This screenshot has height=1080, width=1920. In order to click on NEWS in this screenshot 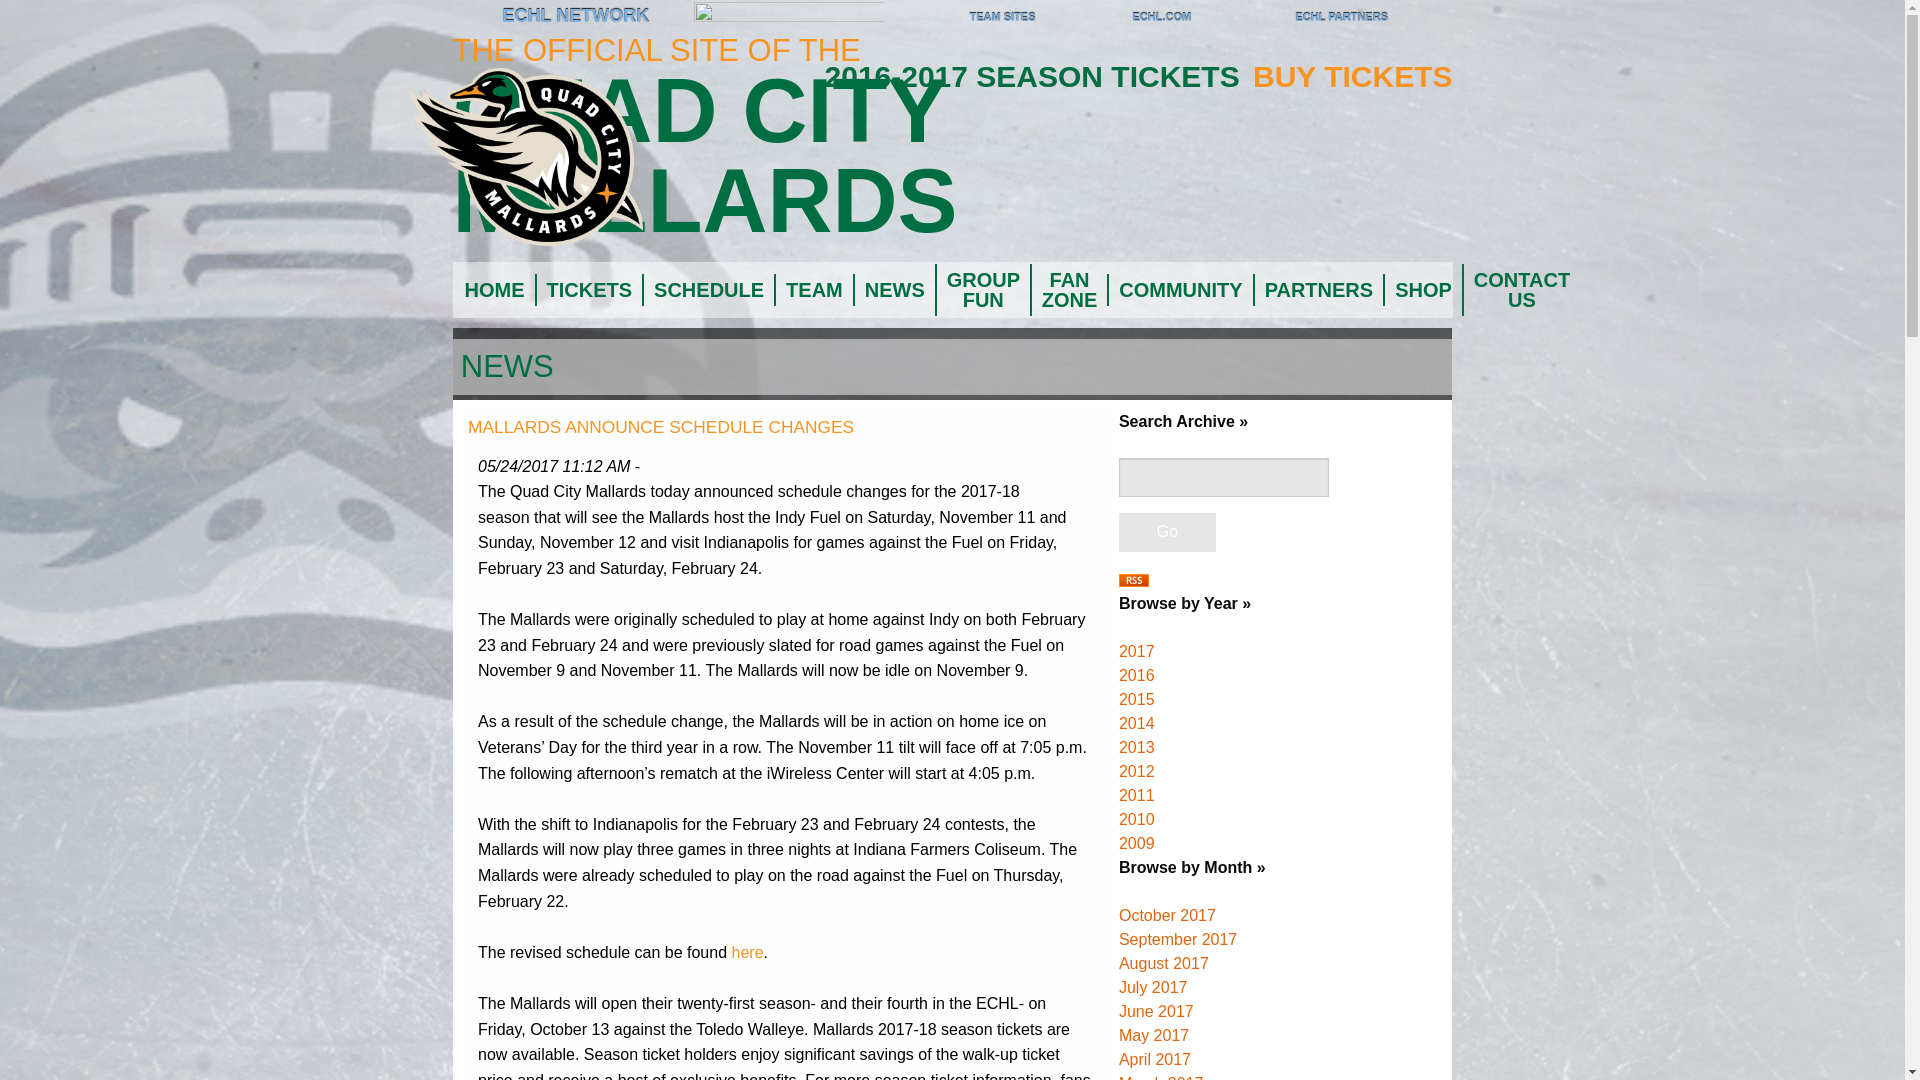, I will do `click(894, 290)`.